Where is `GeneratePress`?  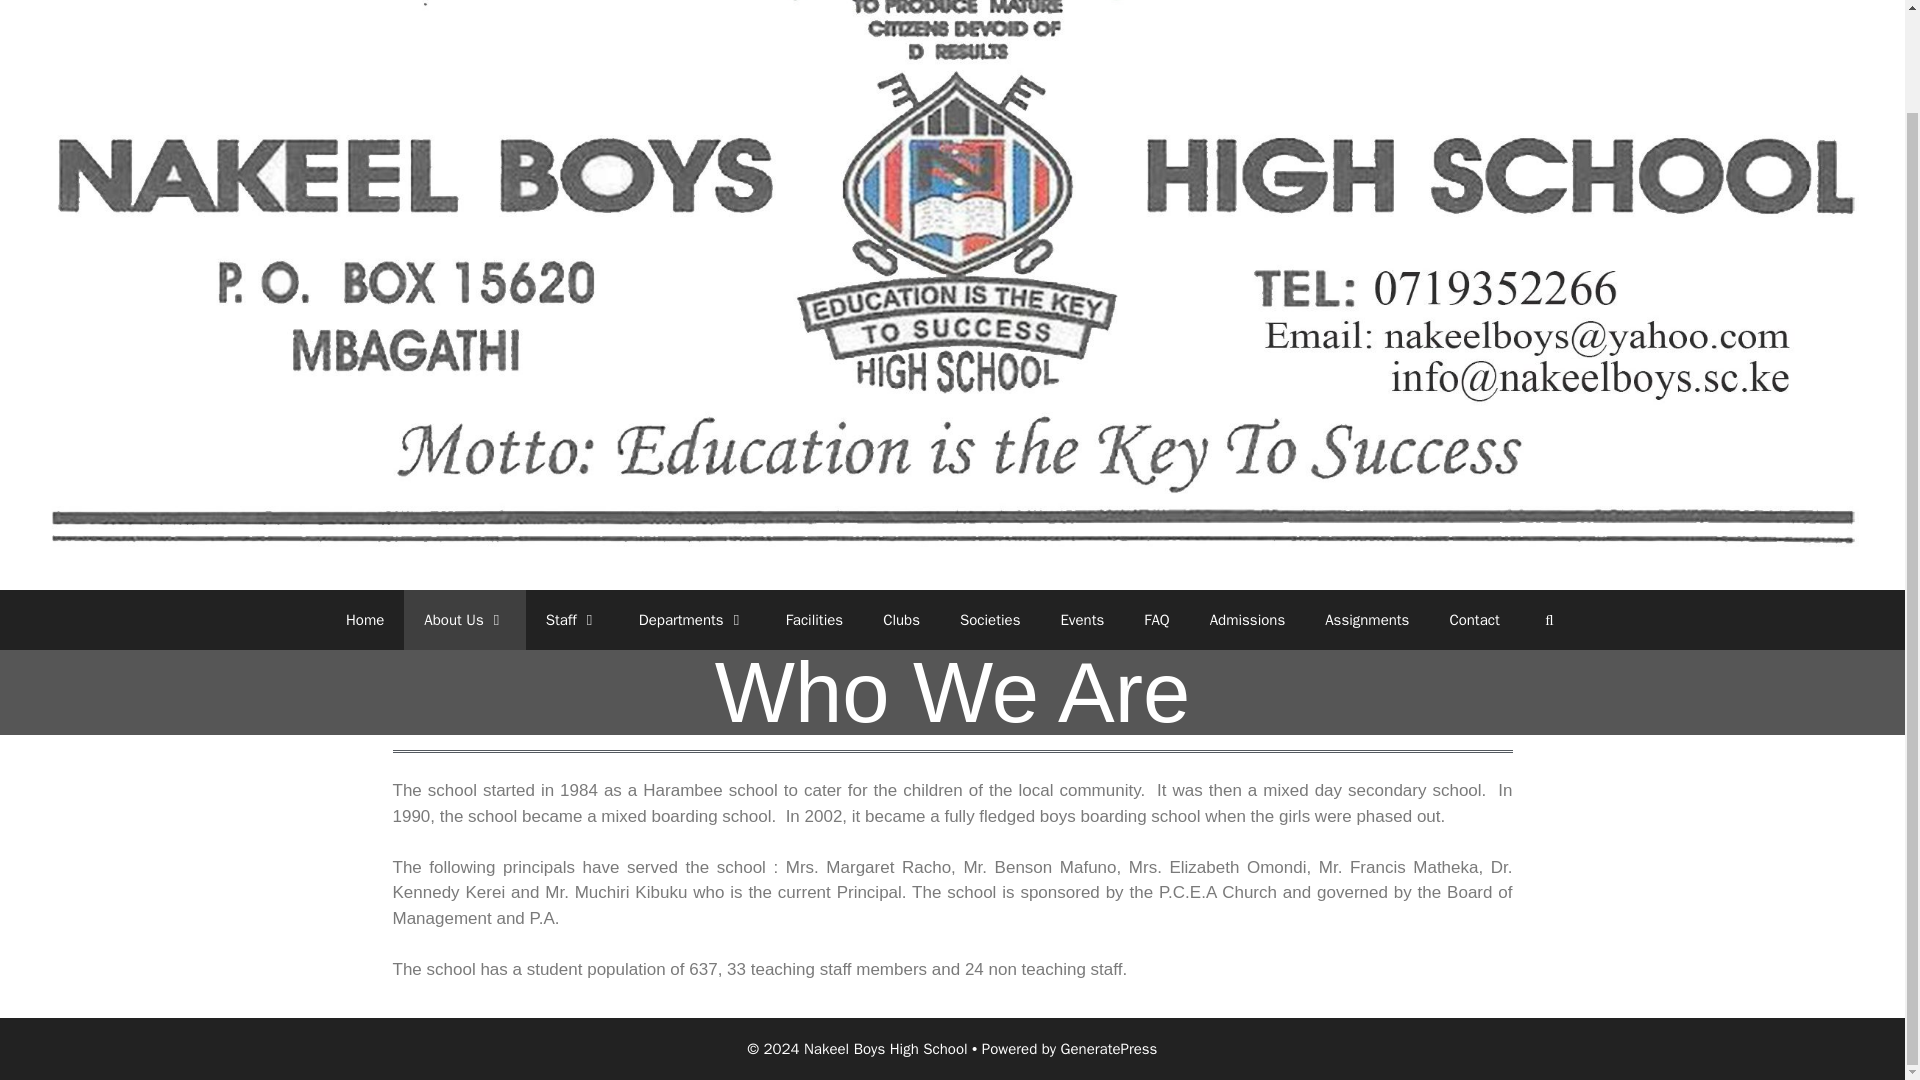 GeneratePress is located at coordinates (1109, 1049).